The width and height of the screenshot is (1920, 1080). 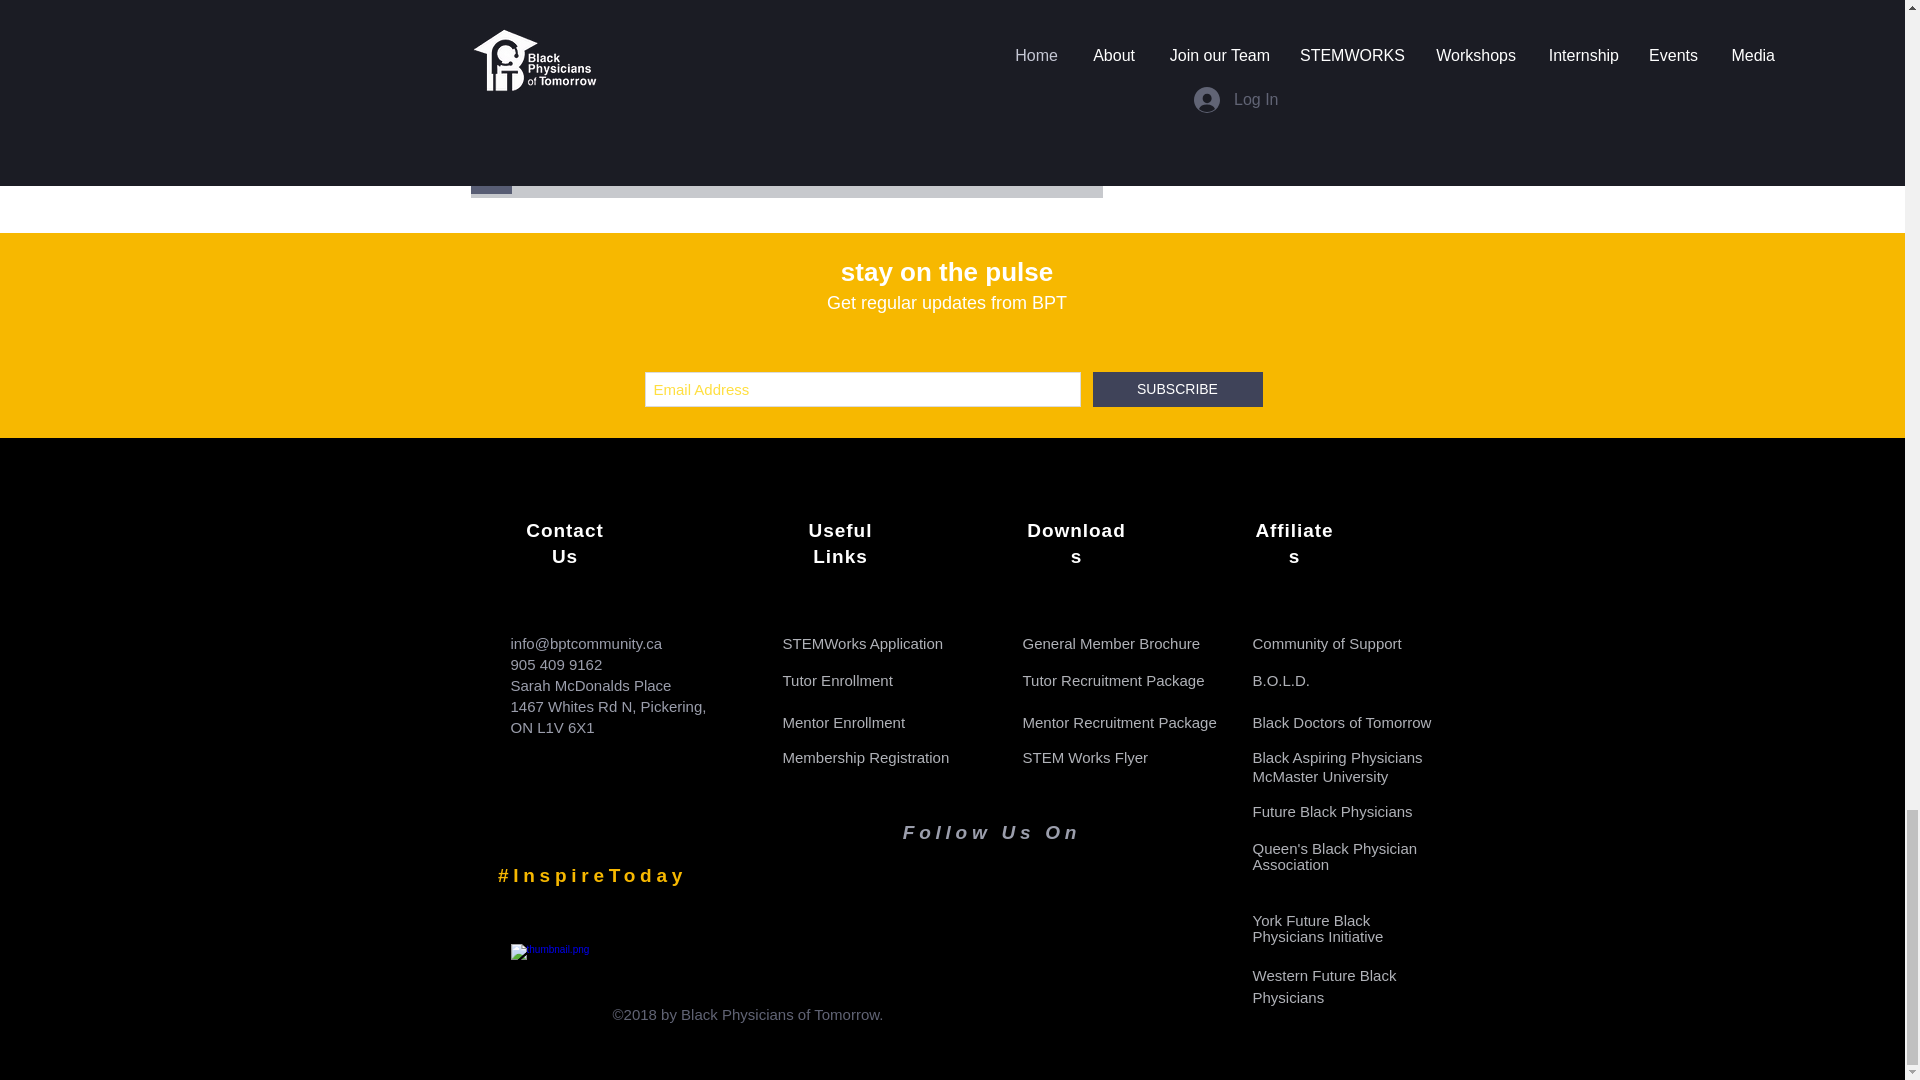 I want to click on Mentor Enrollment, so click(x=842, y=722).